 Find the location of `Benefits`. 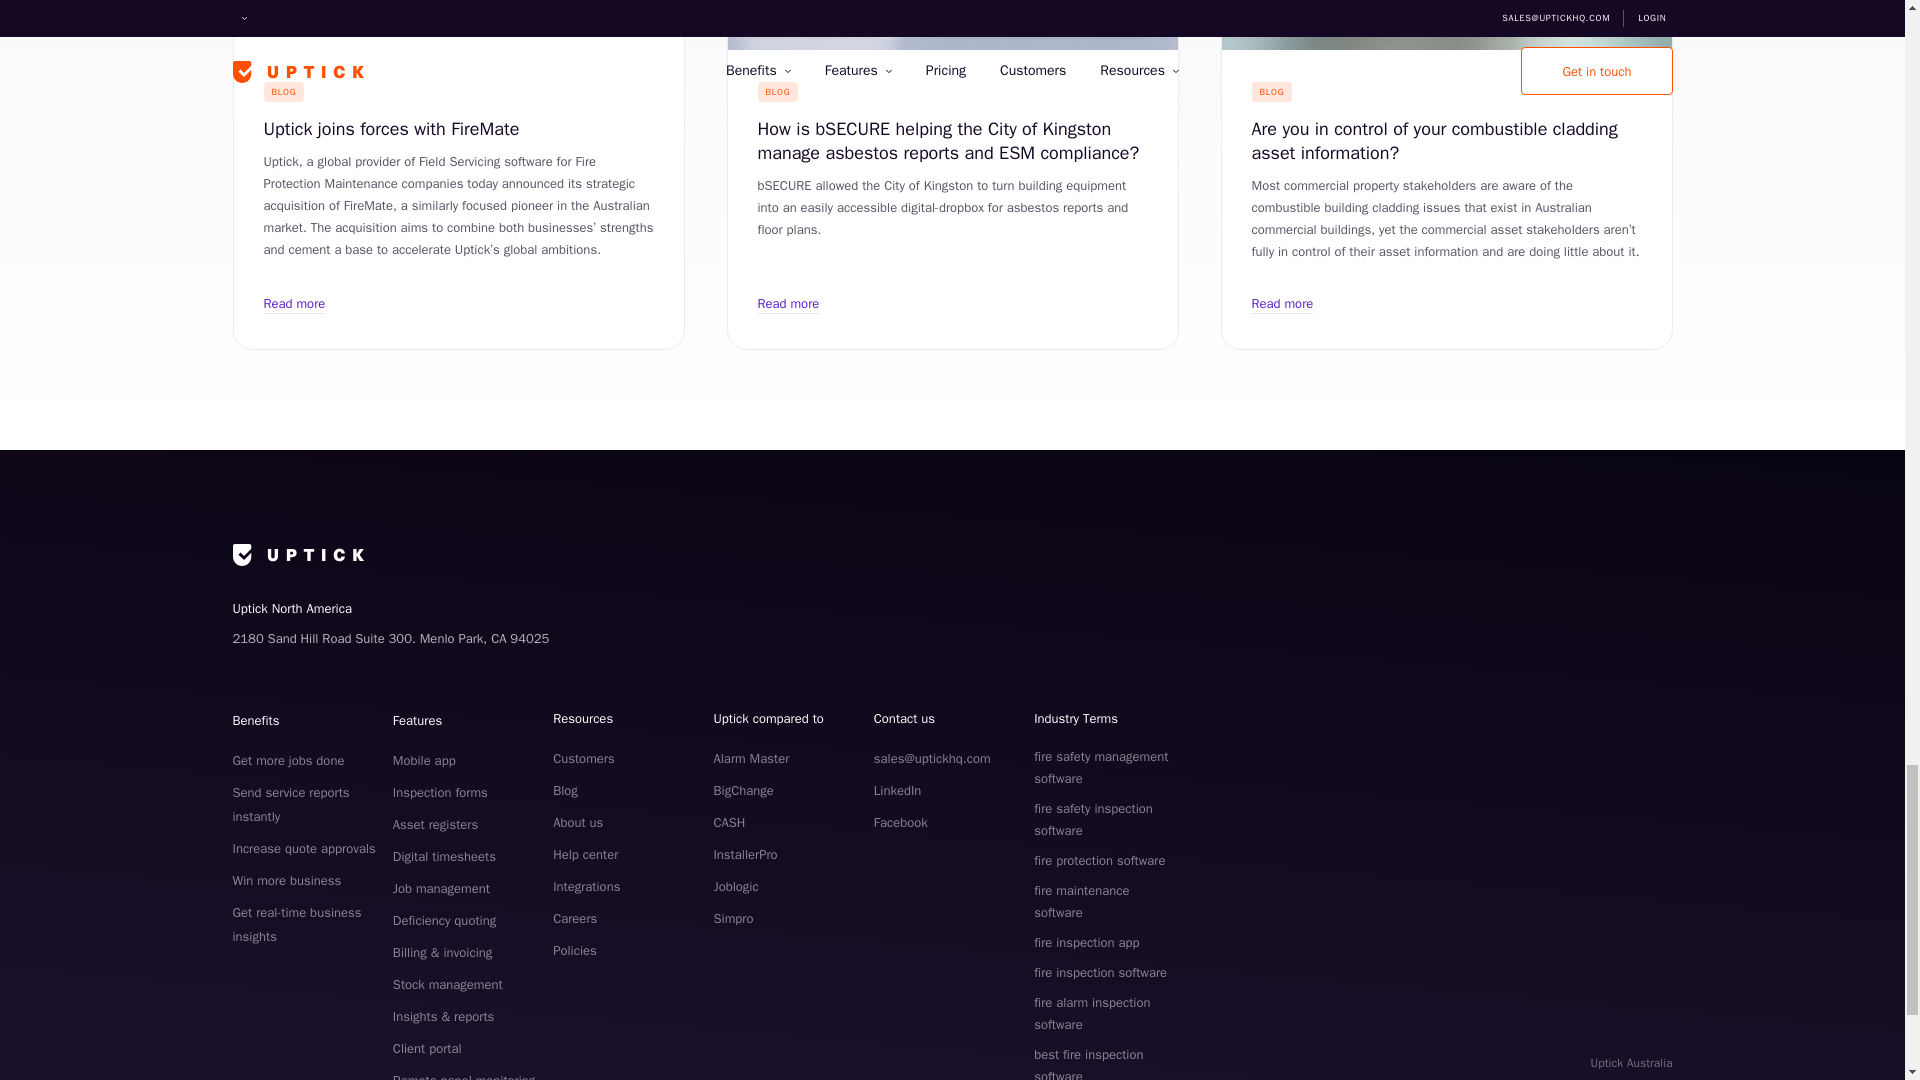

Benefits is located at coordinates (255, 720).